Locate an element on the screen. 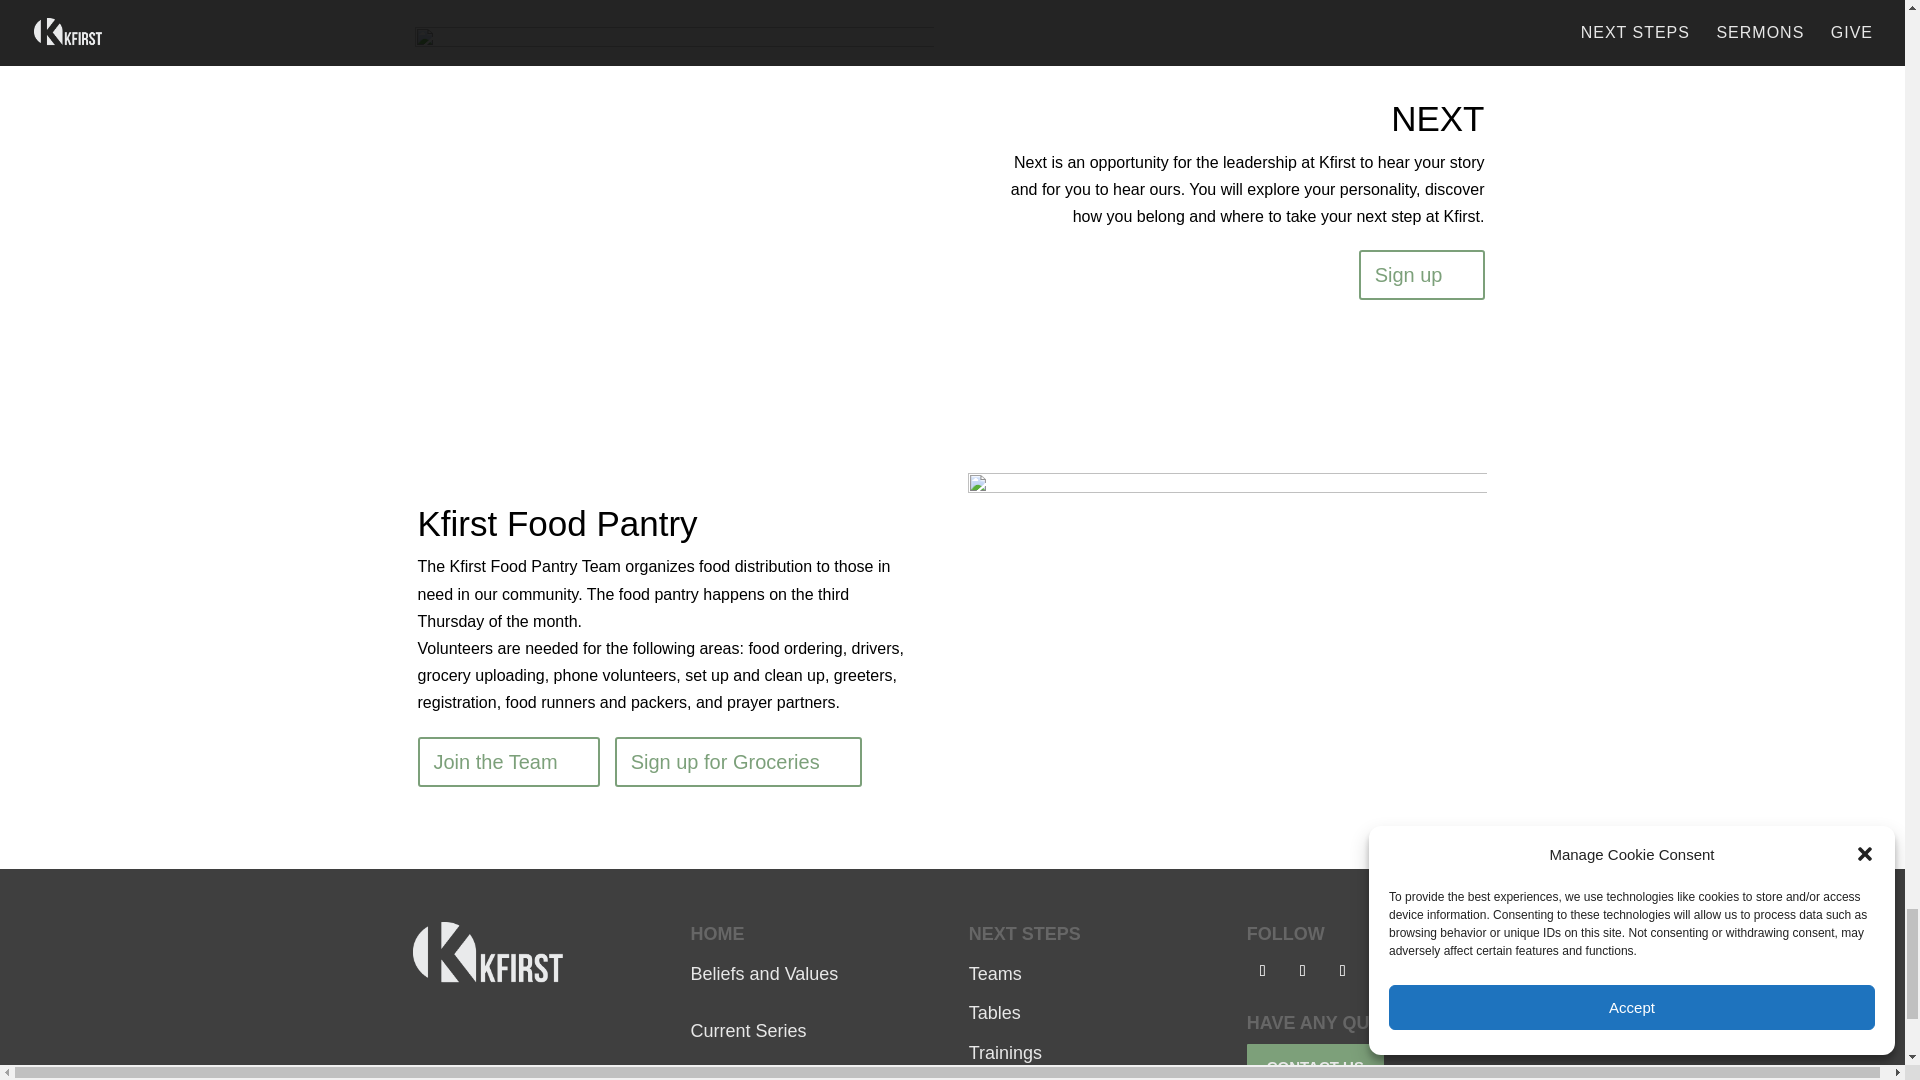 Image resolution: width=1920 pixels, height=1080 pixels. Follow on Instagram is located at coordinates (1302, 970).